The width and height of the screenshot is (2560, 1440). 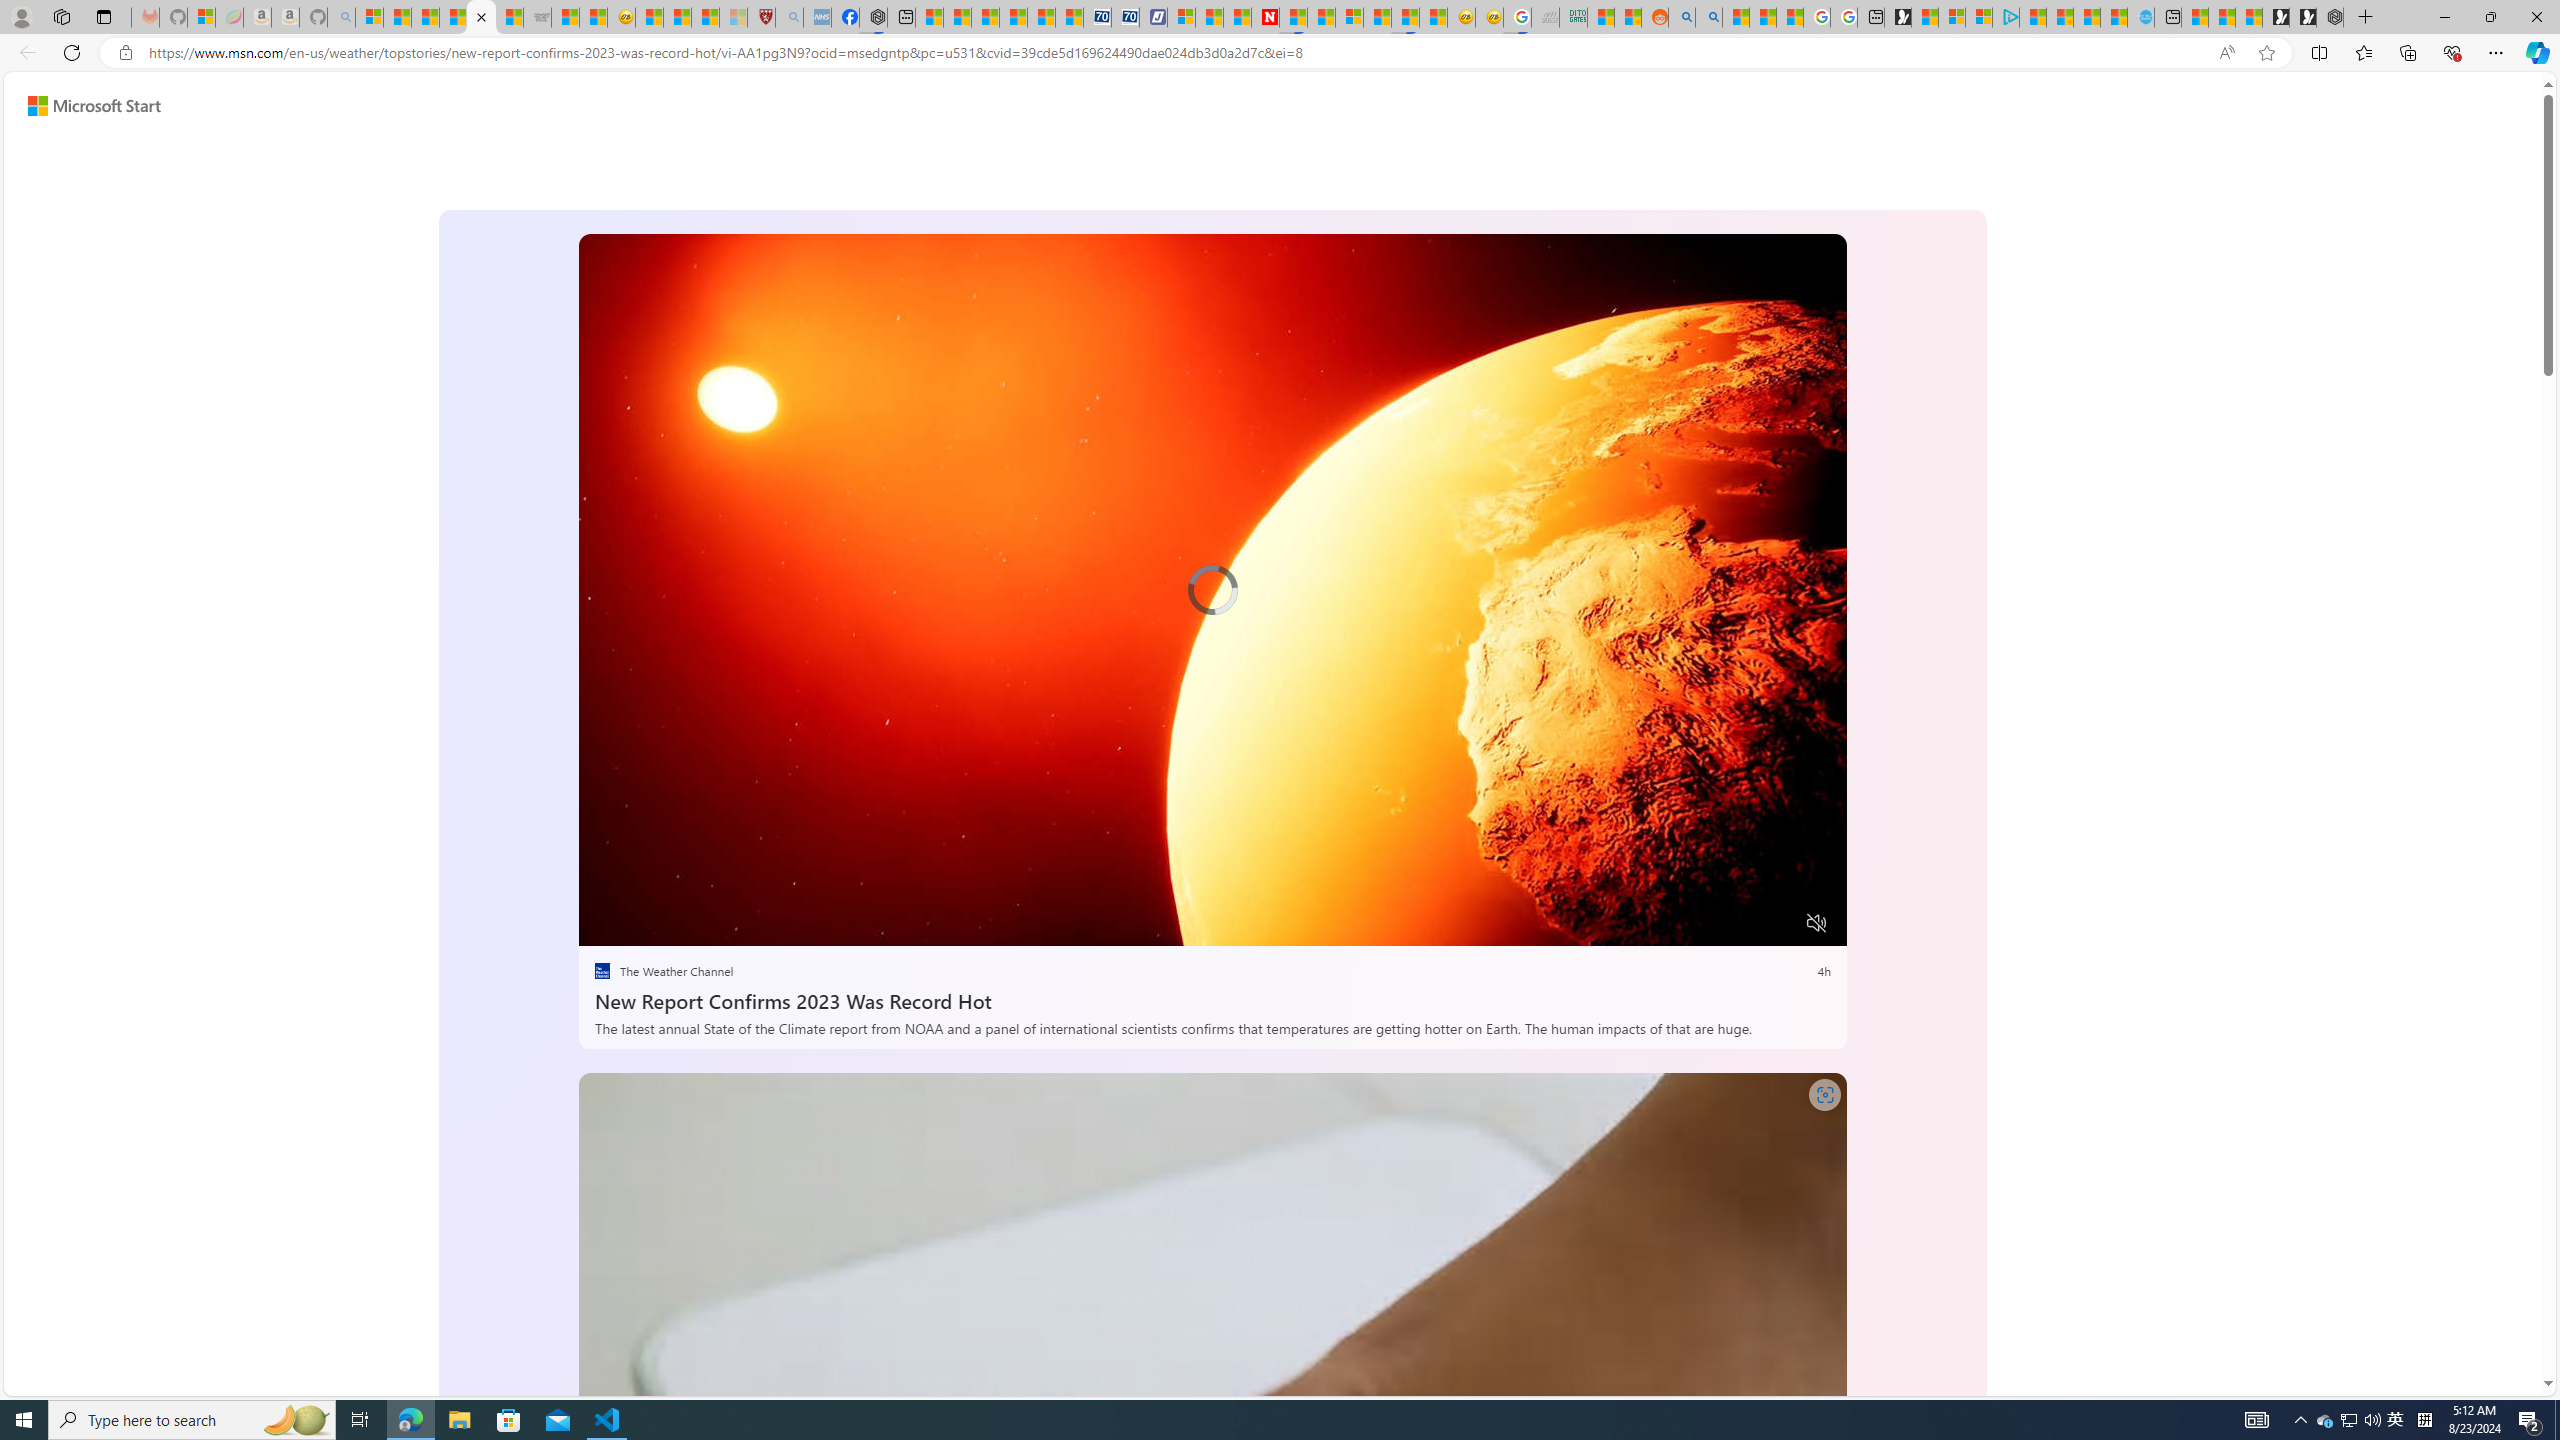 I want to click on 14 Common Myths Debunked By Scientific Facts, so click(x=1320, y=17).